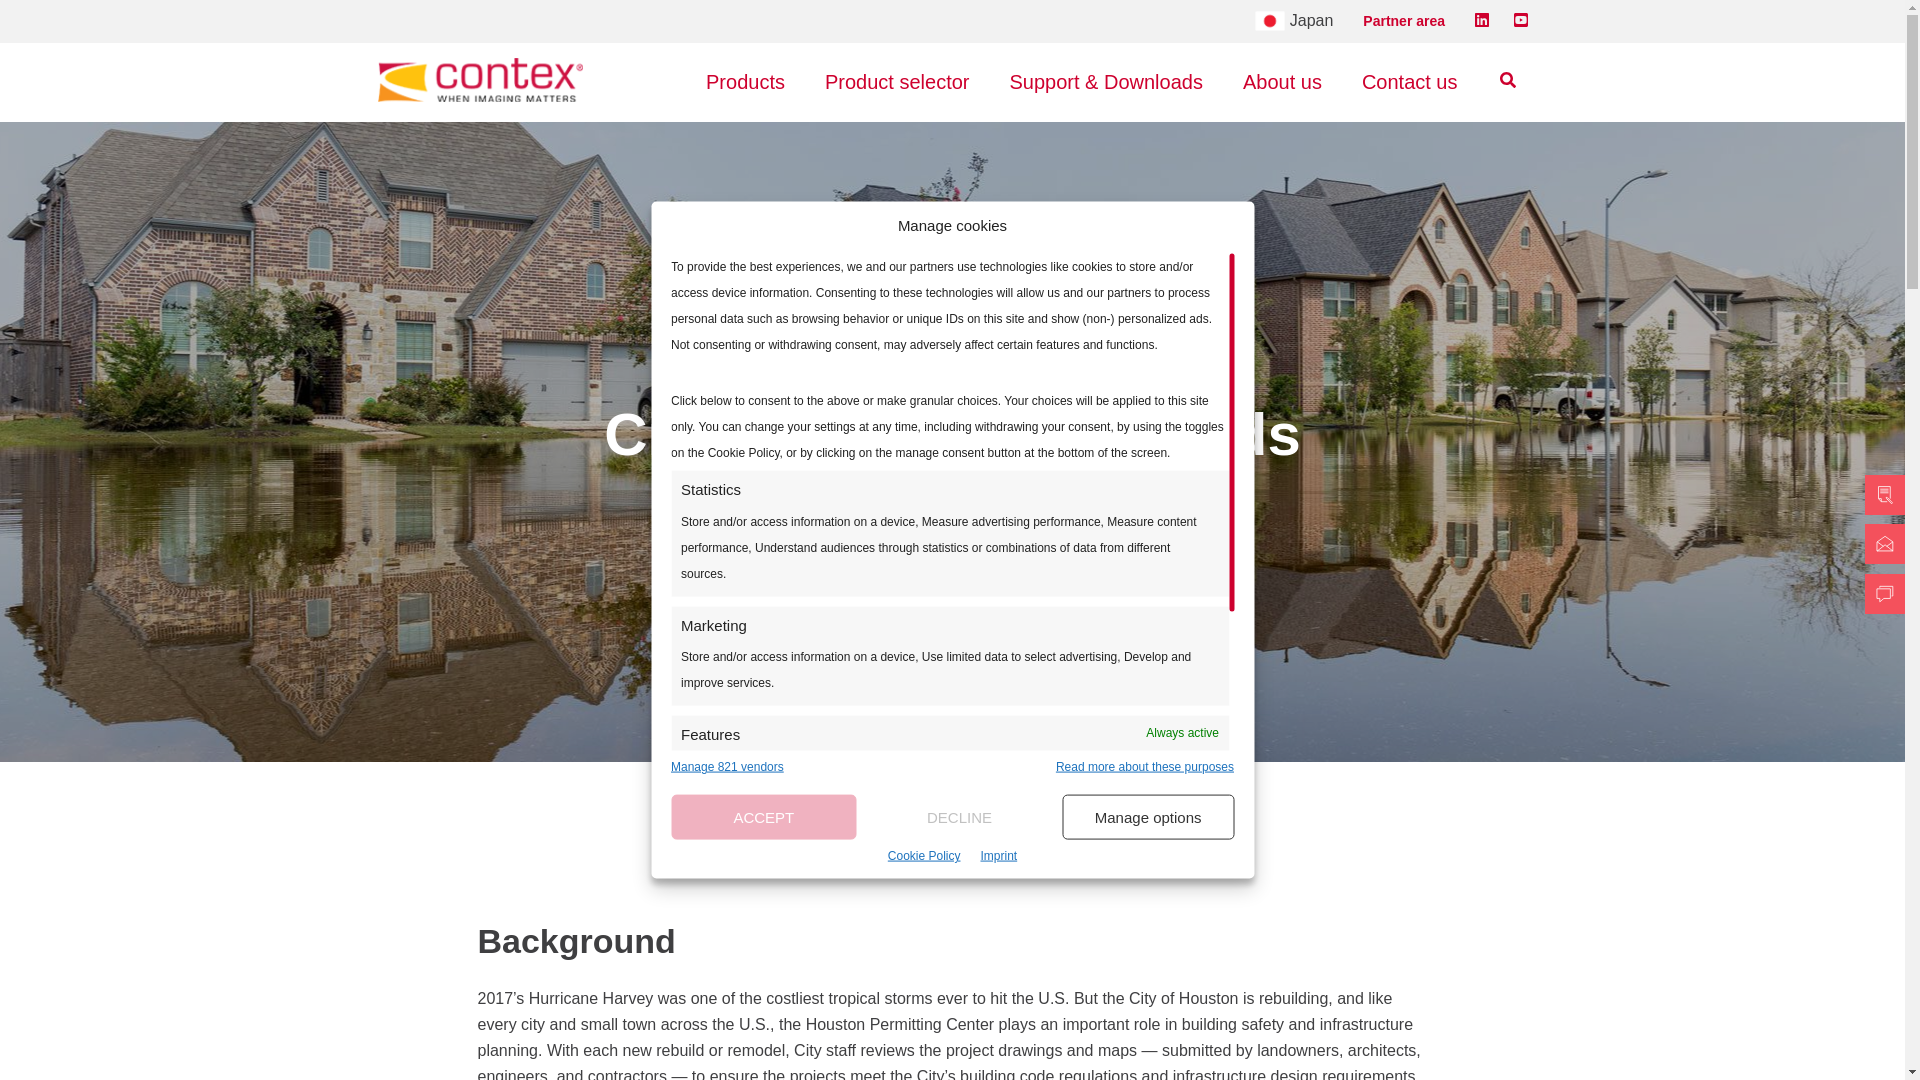 This screenshot has width=1920, height=1080. I want to click on Partner area, so click(1404, 20).